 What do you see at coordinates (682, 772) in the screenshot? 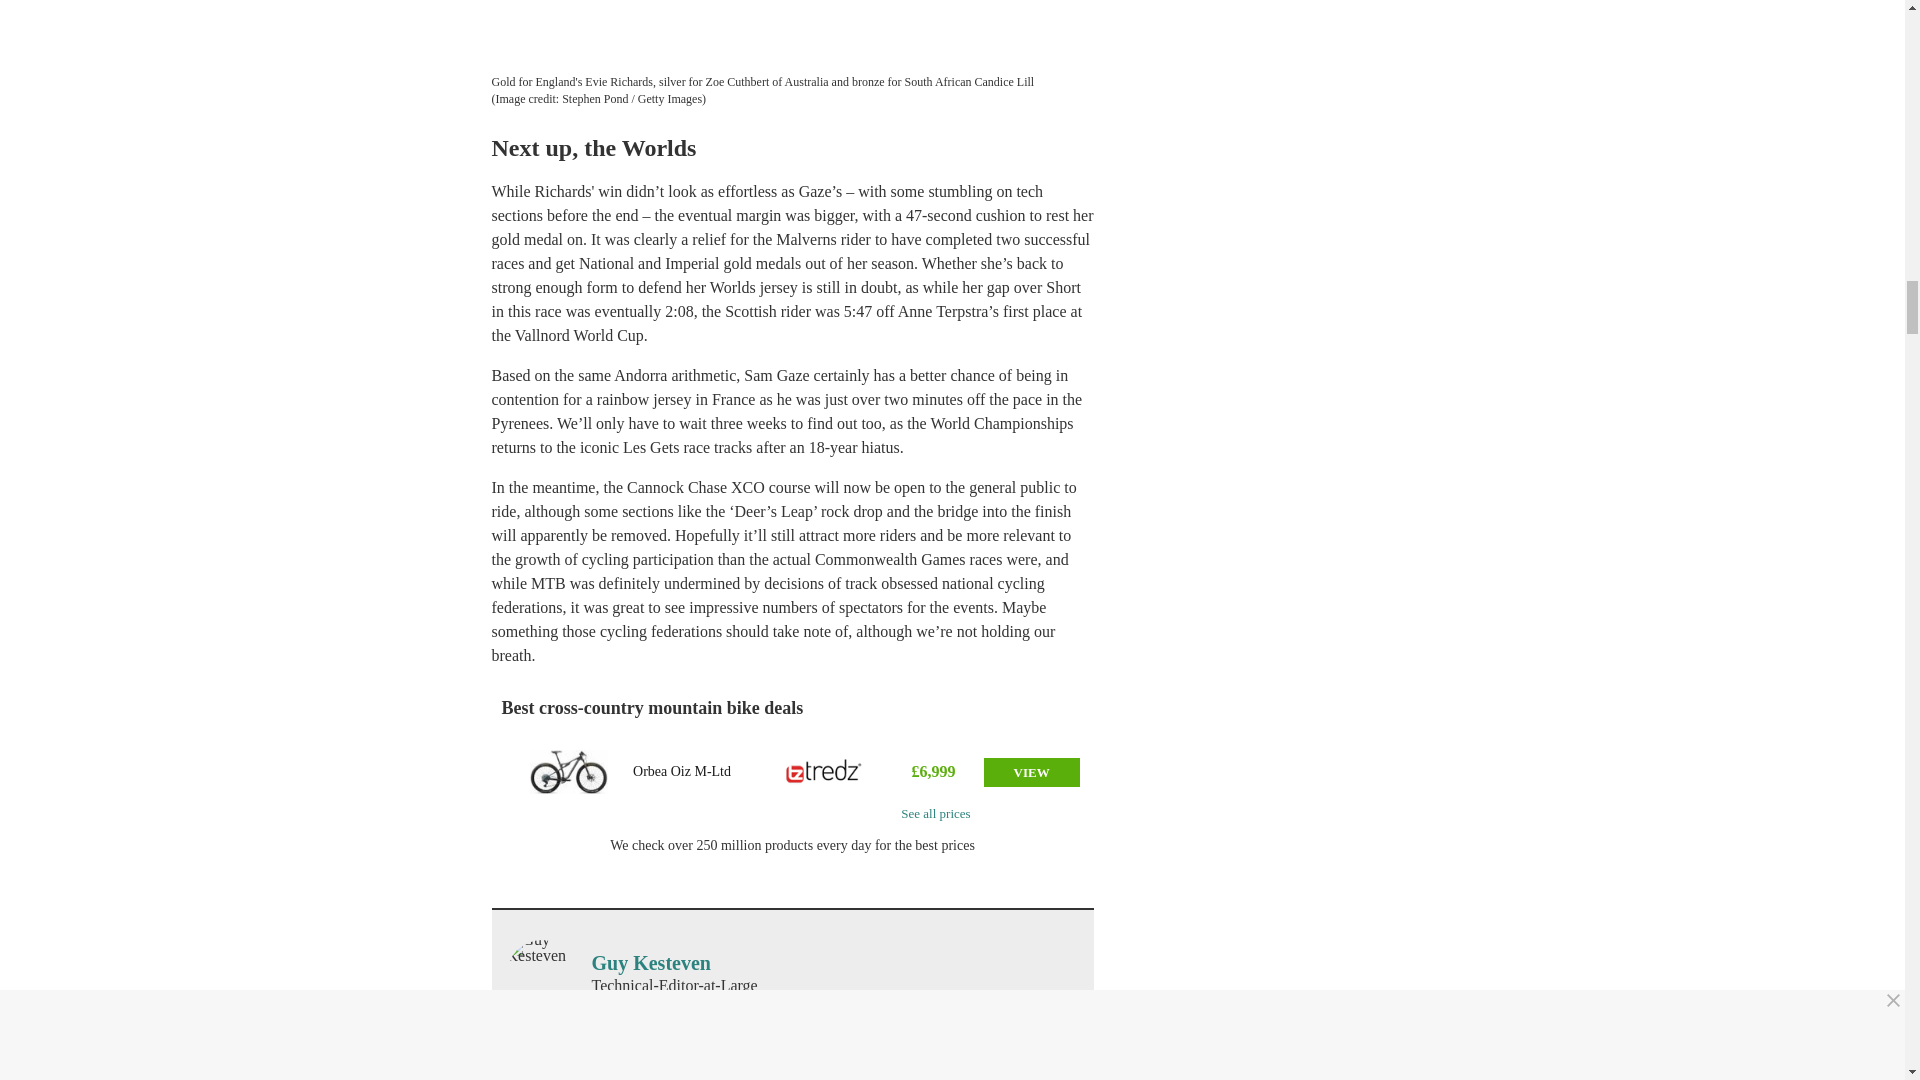
I see `Orbea Oiz M-Ltd` at bounding box center [682, 772].